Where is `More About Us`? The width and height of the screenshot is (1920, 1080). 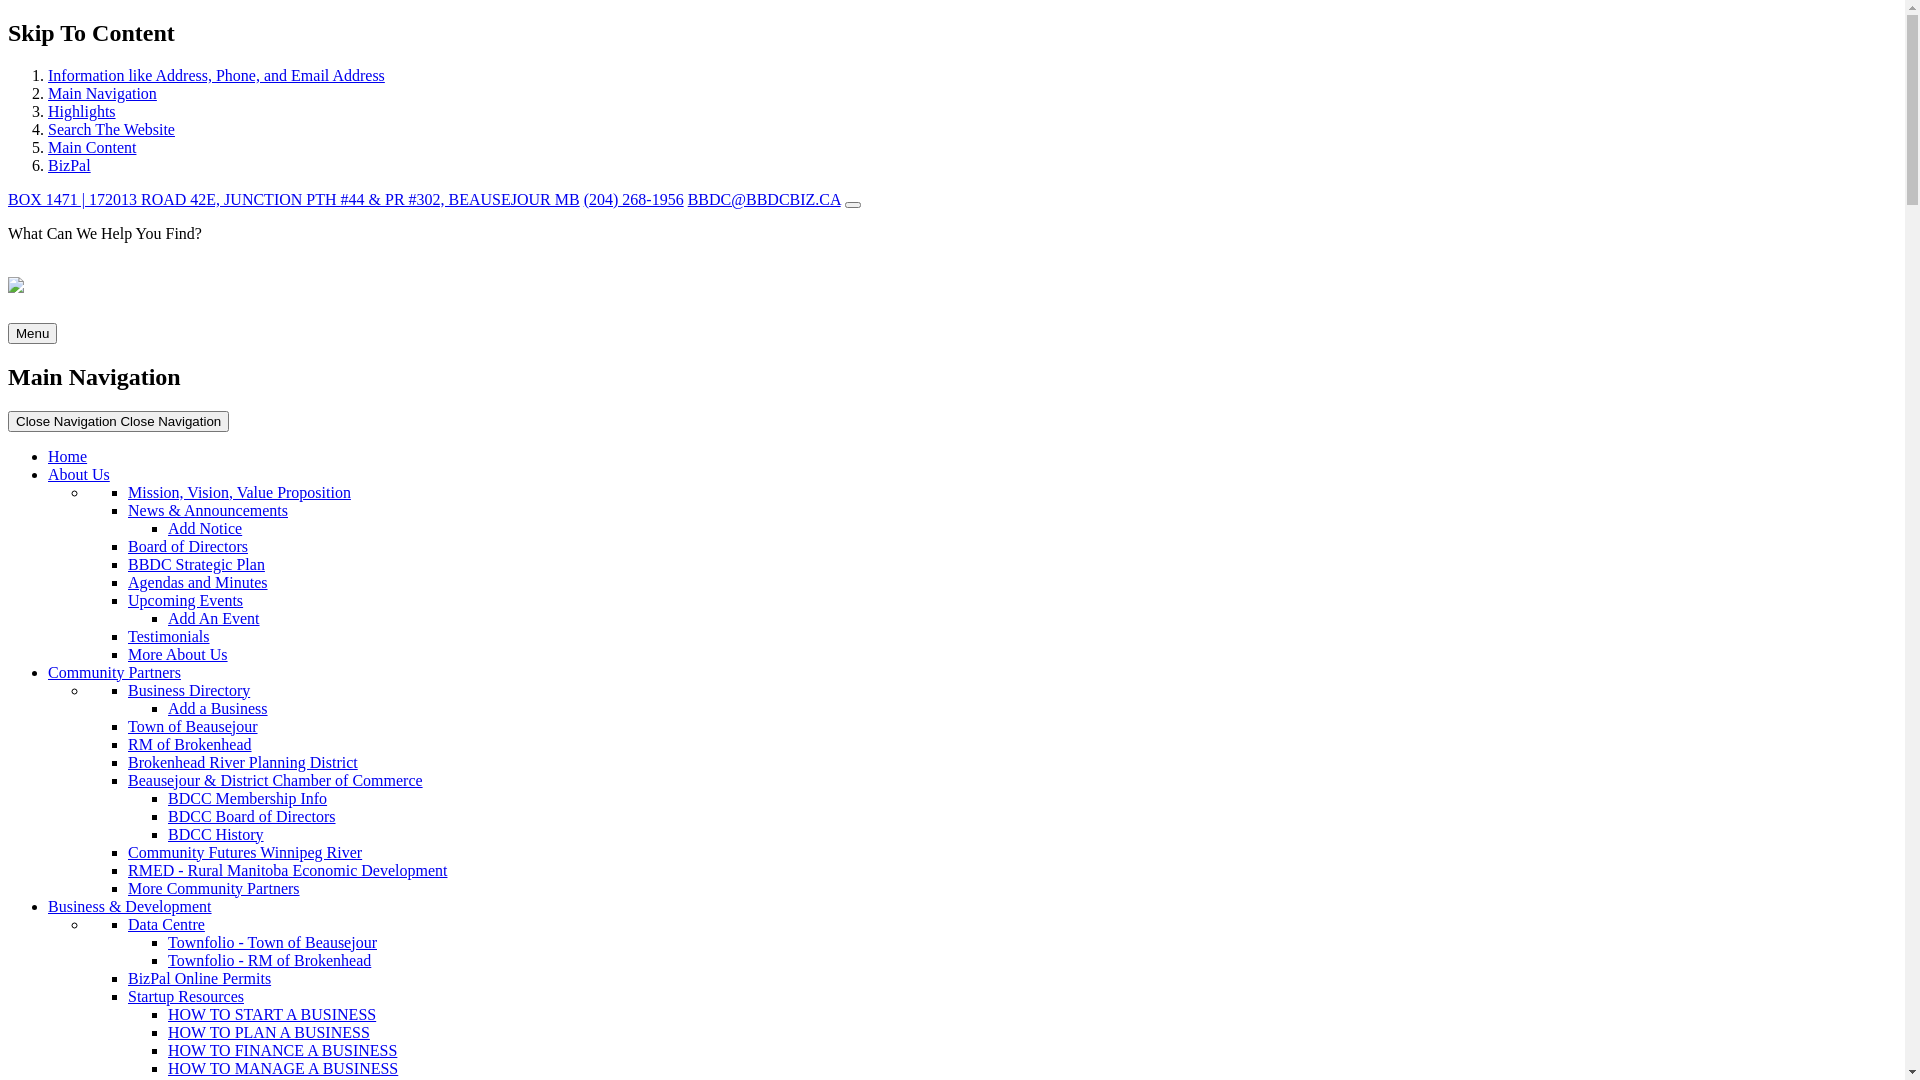
More About Us is located at coordinates (178, 654).